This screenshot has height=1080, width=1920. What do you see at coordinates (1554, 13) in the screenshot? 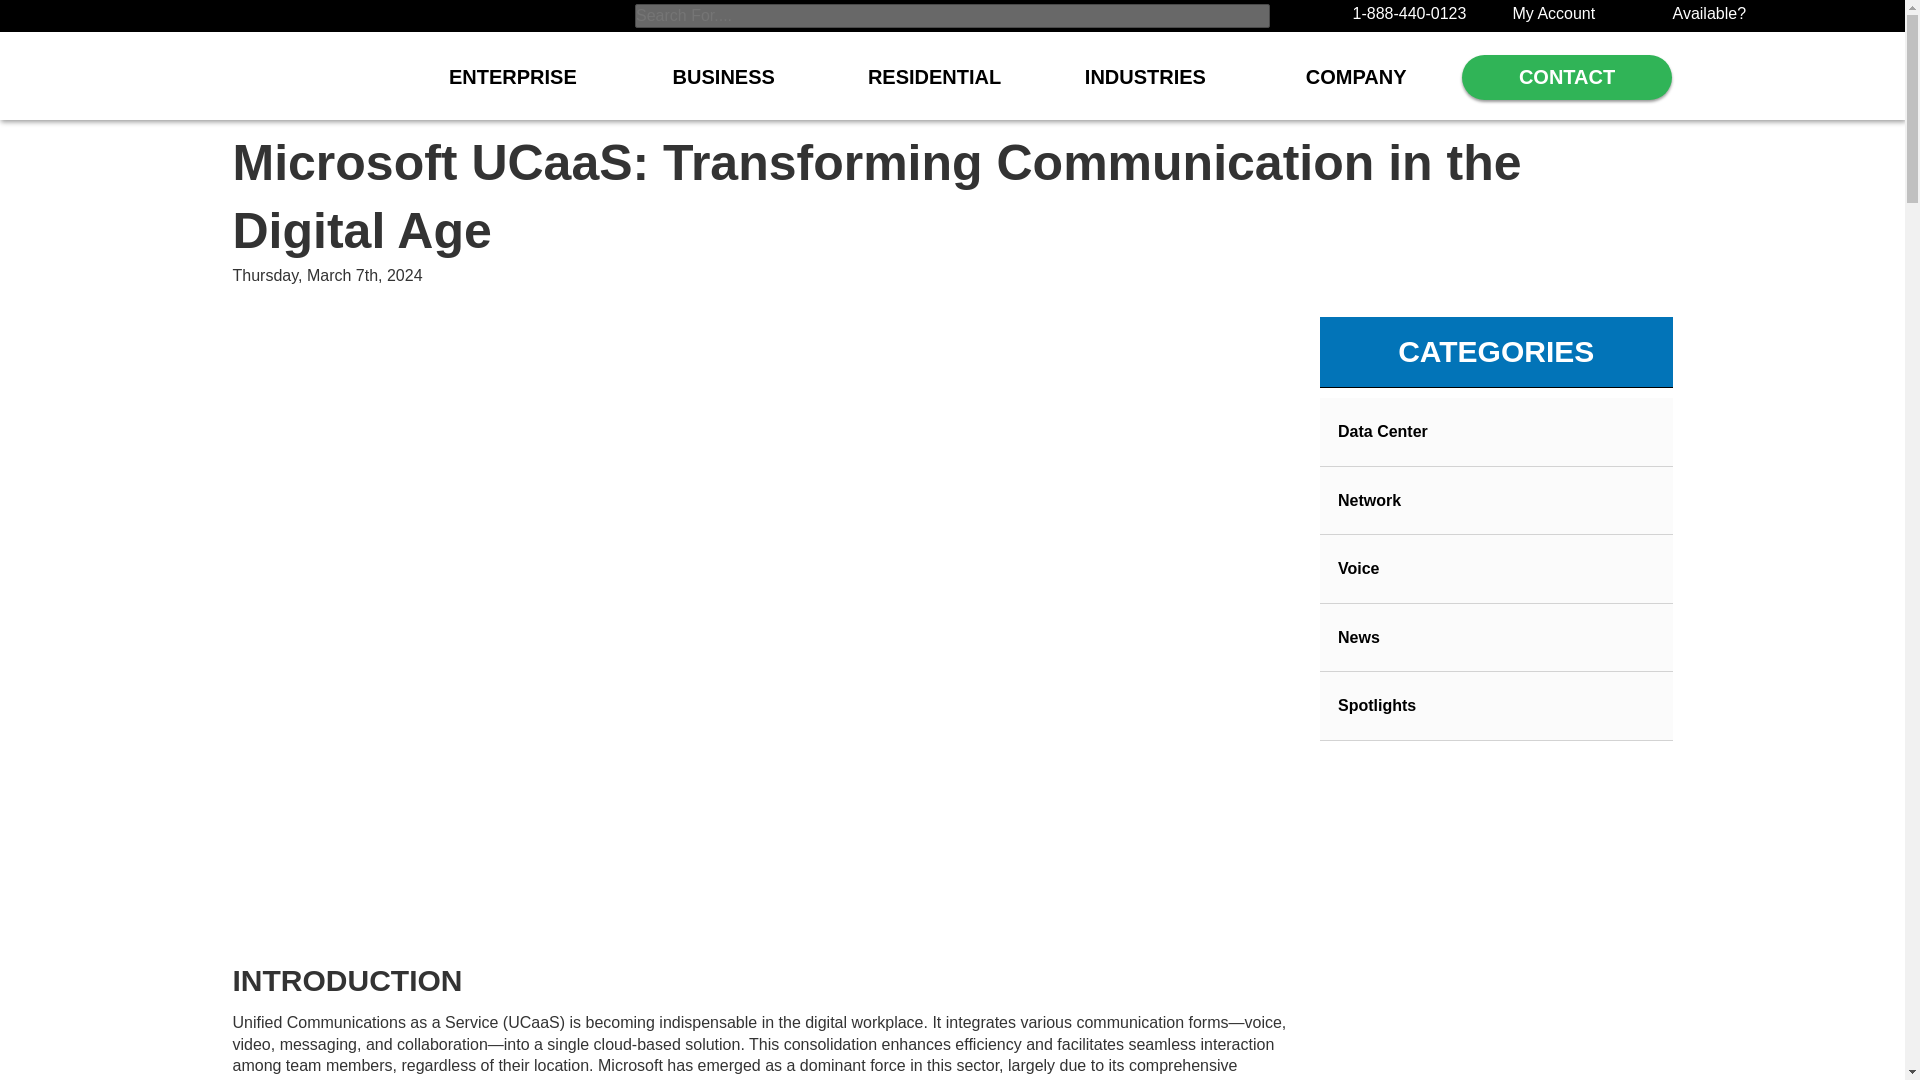
I see `My Account` at bounding box center [1554, 13].